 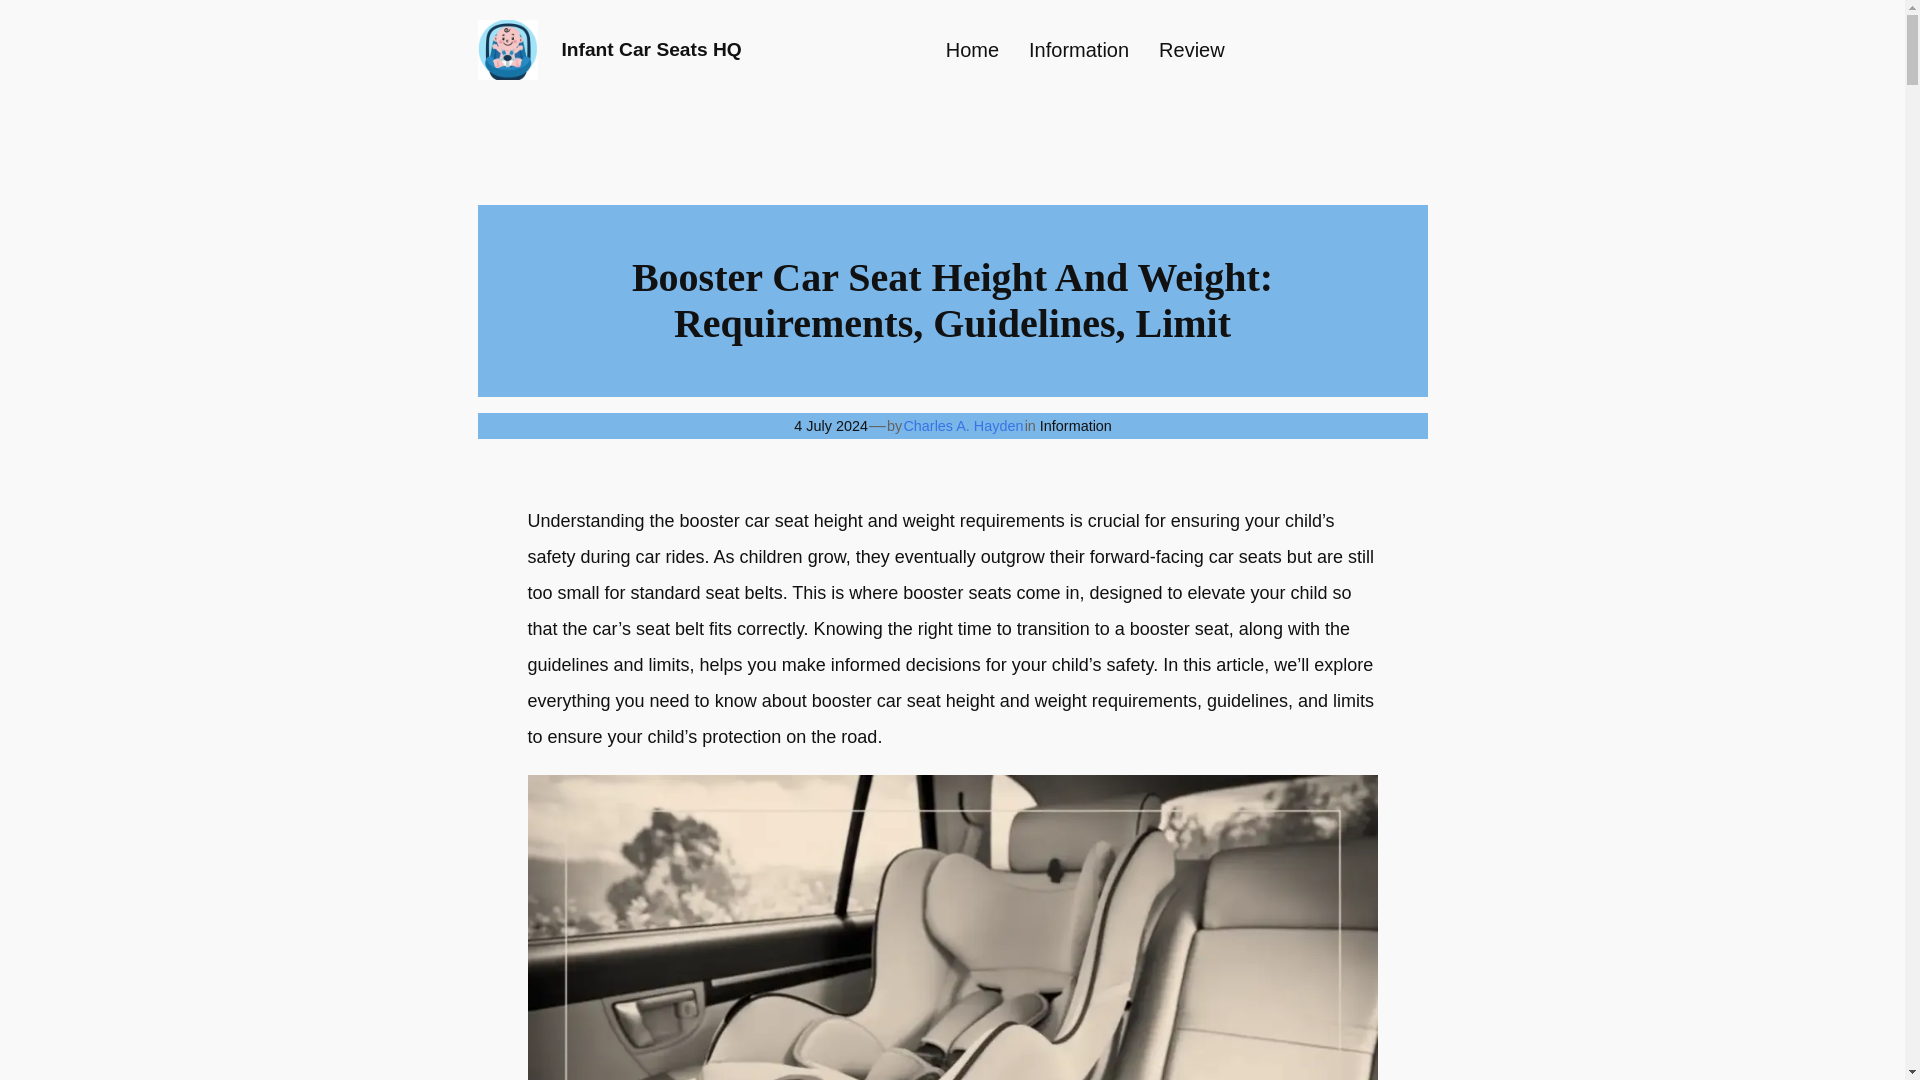 What do you see at coordinates (1076, 426) in the screenshot?
I see `Information` at bounding box center [1076, 426].